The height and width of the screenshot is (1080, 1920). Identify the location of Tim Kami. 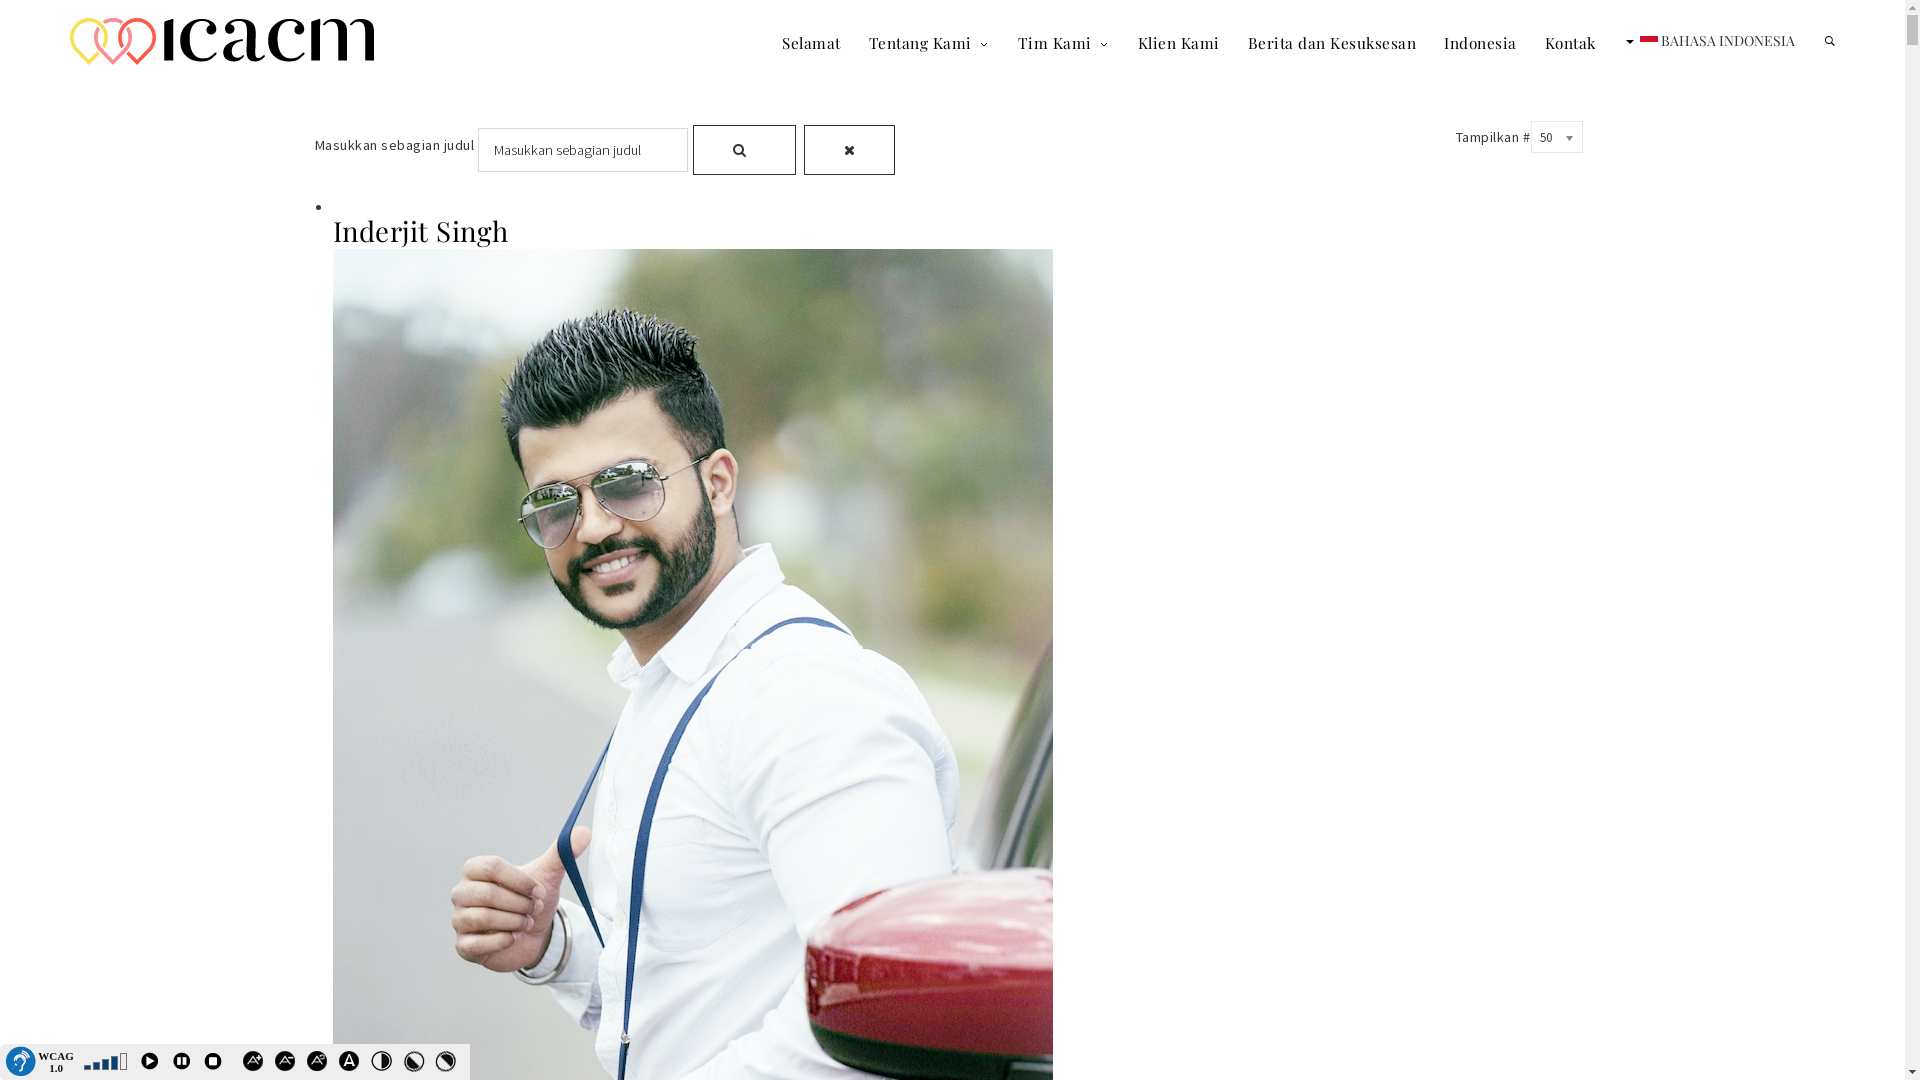
(1064, 42).